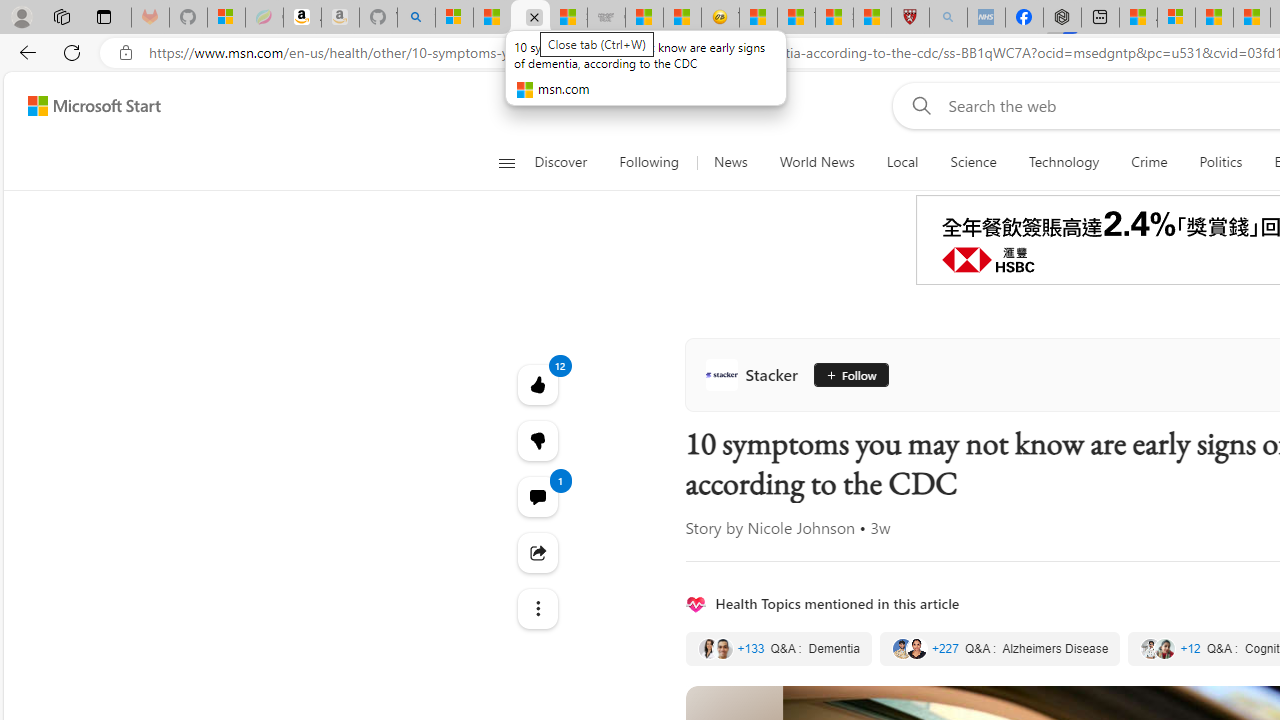 This screenshot has width=1280, height=720. I want to click on Following, so click(648, 162).